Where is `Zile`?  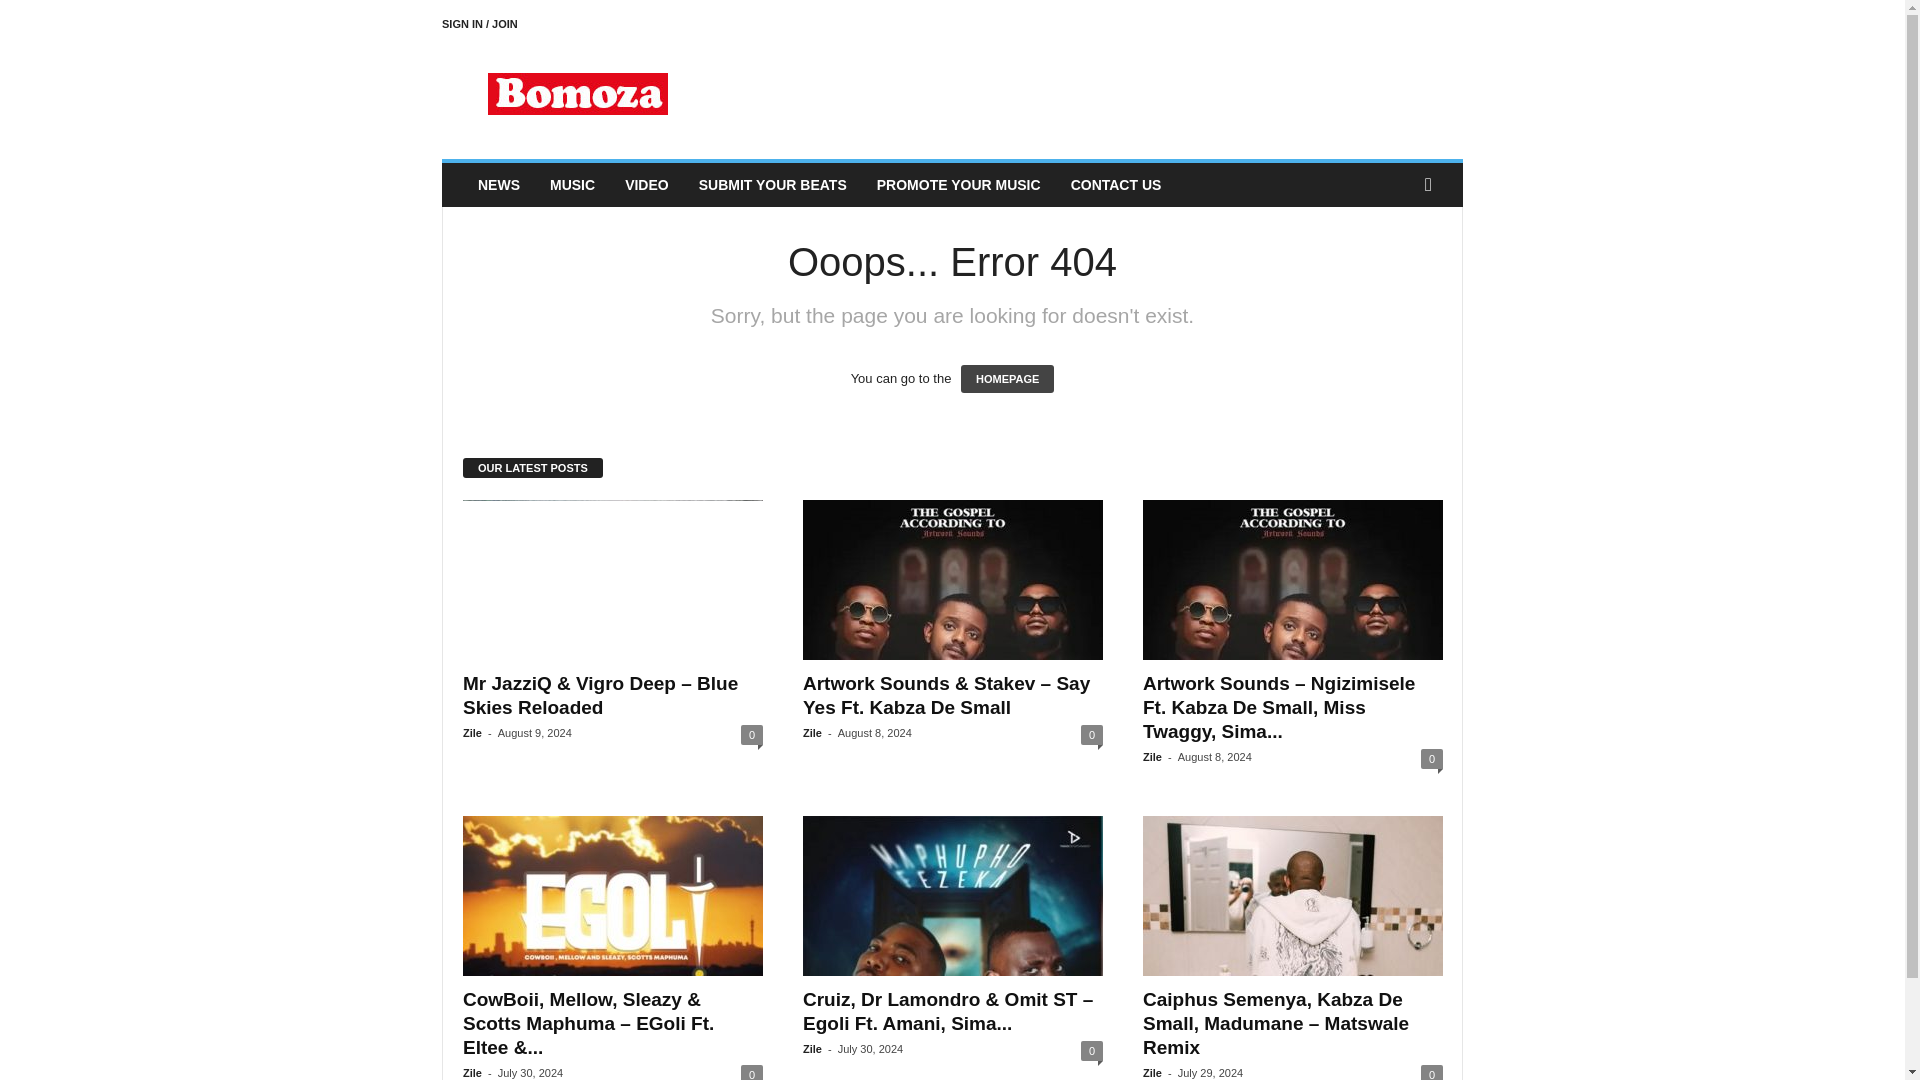 Zile is located at coordinates (472, 1072).